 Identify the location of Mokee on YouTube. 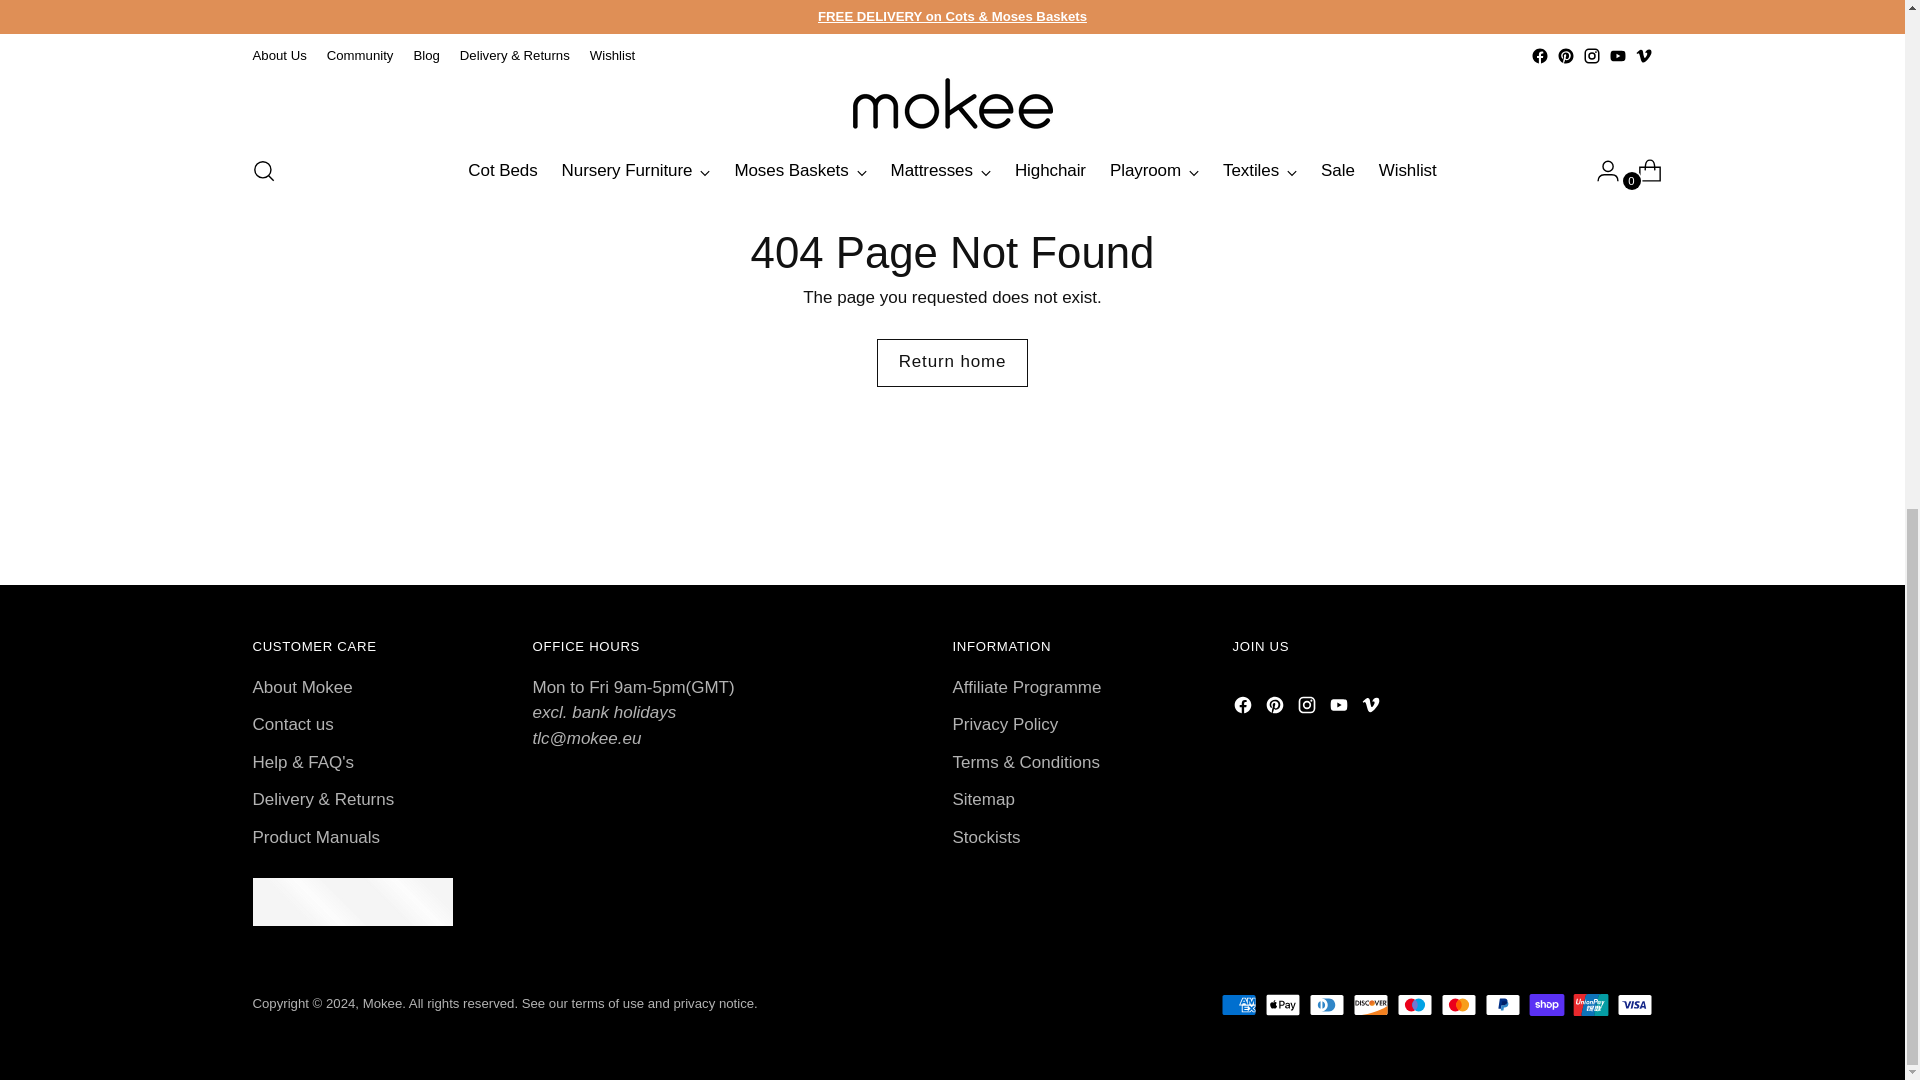
(1340, 708).